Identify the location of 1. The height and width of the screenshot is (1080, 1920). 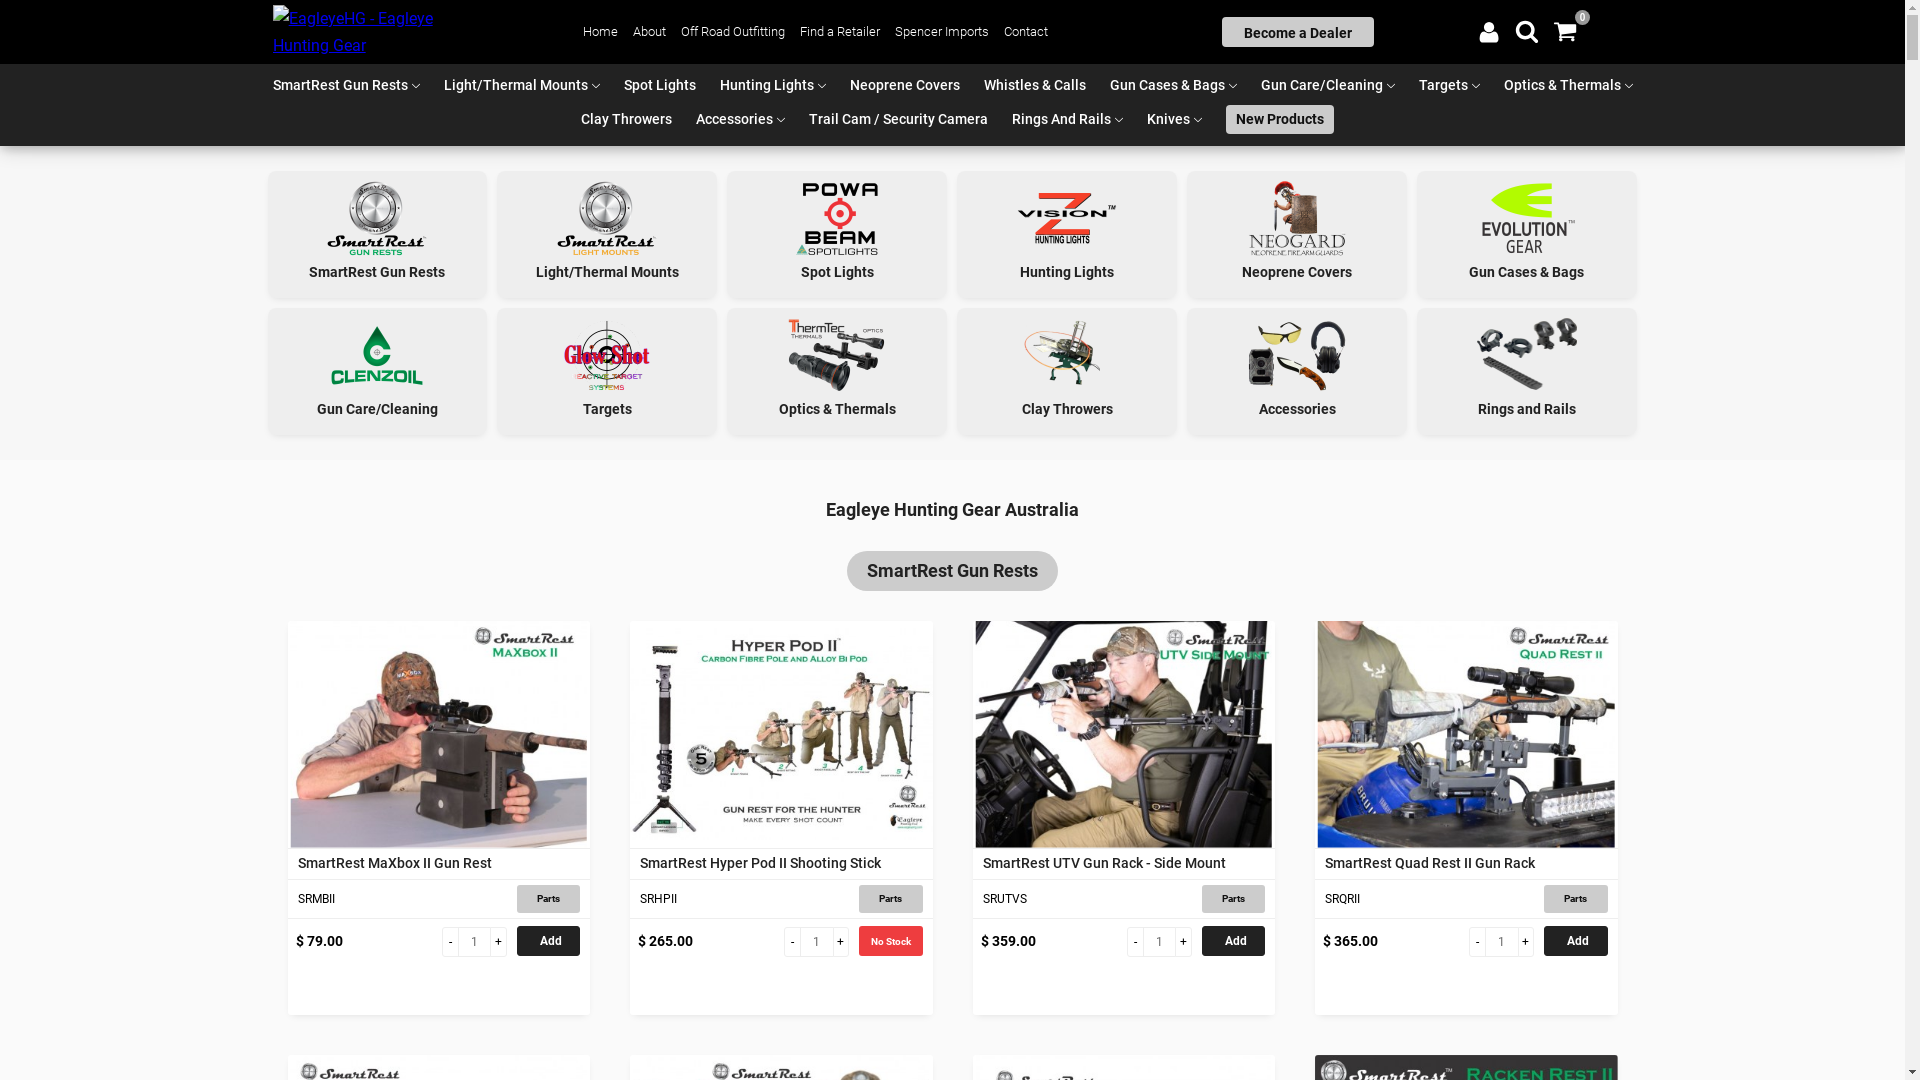
(817, 942).